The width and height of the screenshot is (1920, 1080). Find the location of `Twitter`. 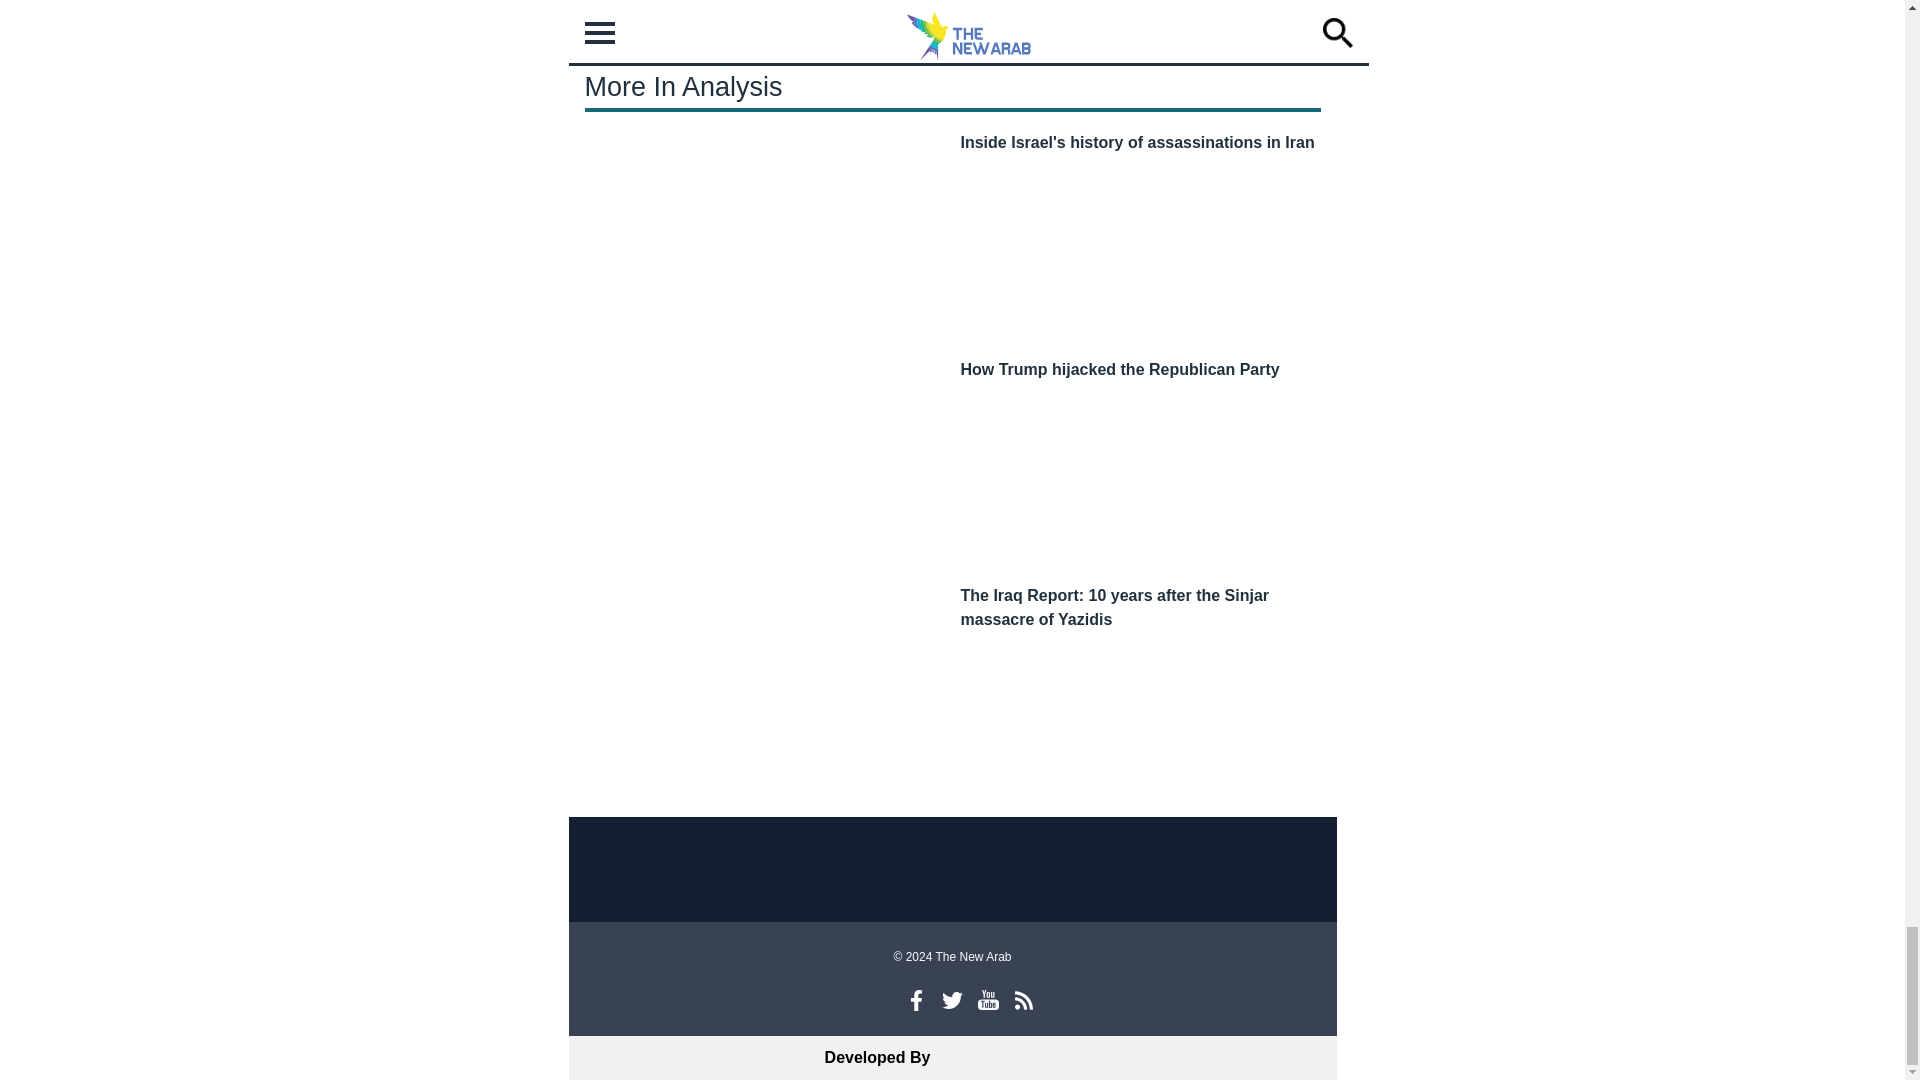

Twitter is located at coordinates (952, 1000).